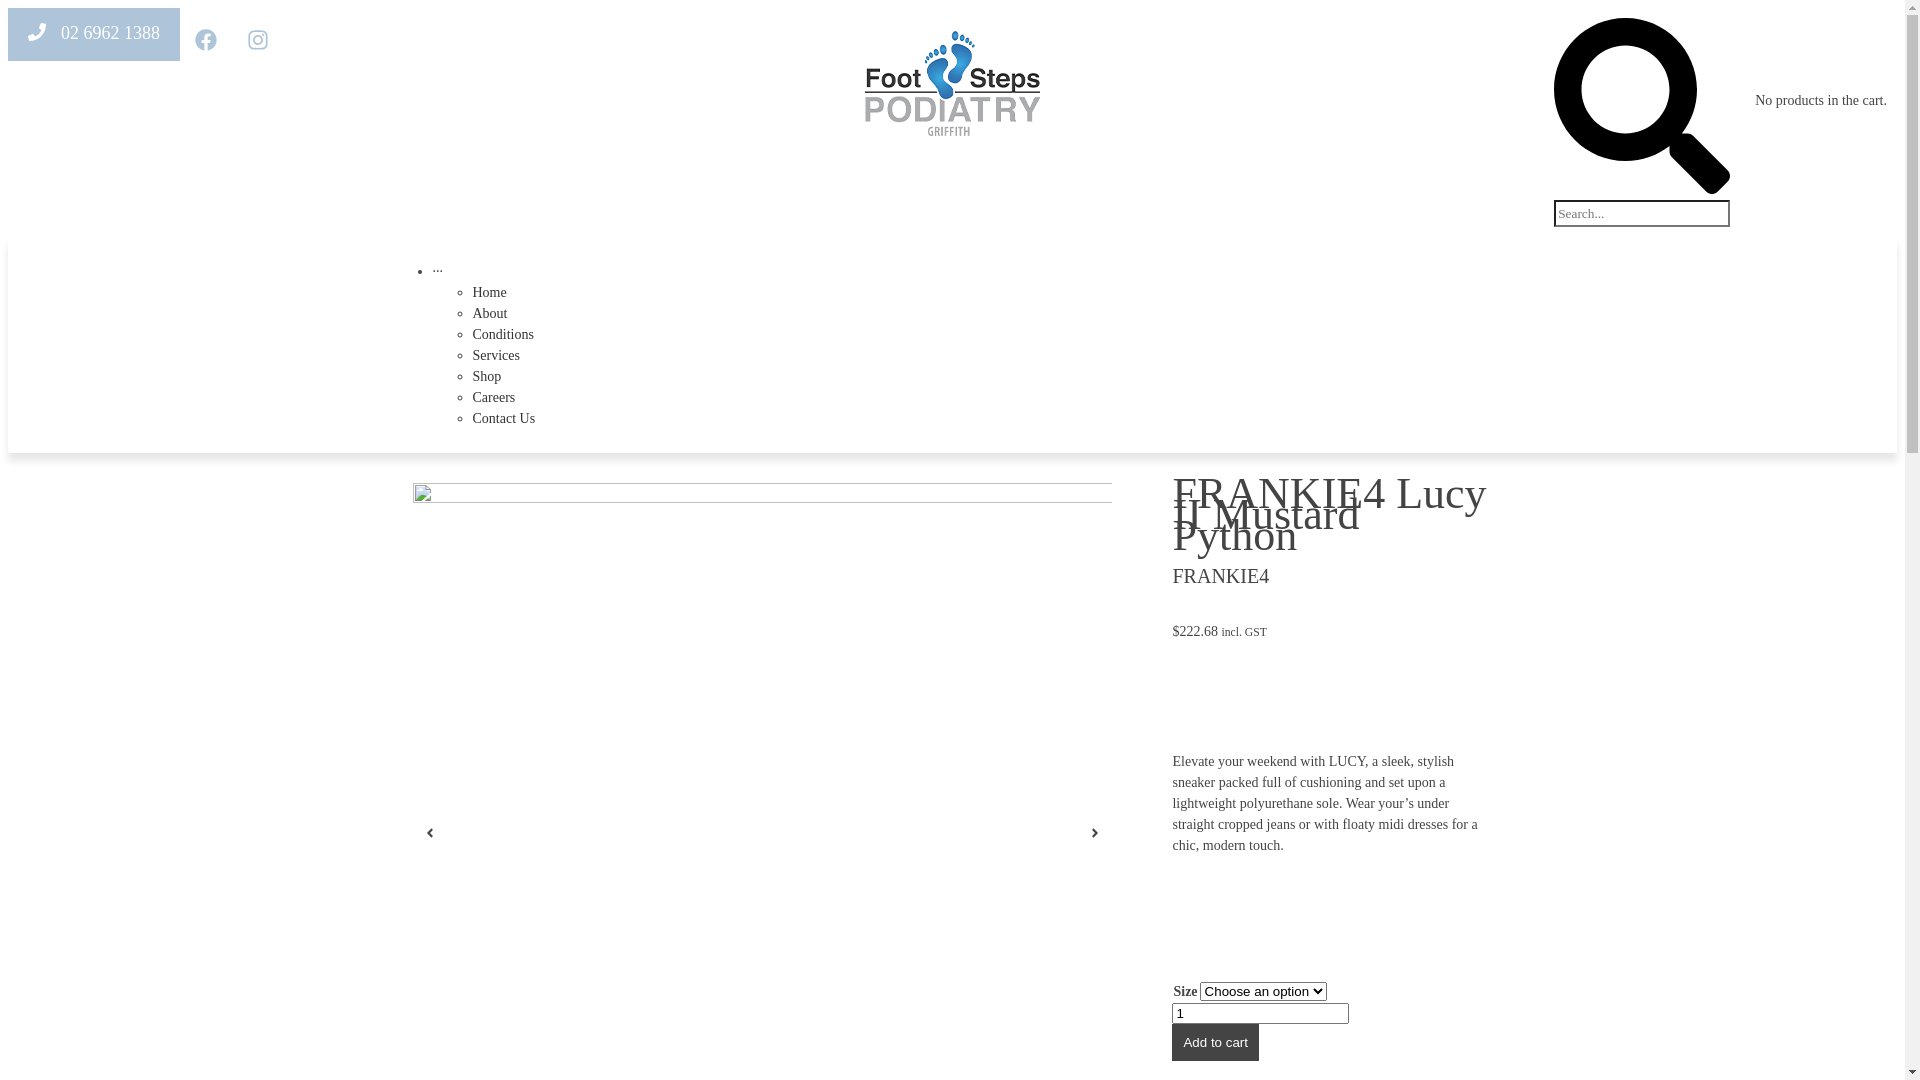 The height and width of the screenshot is (1080, 1920). What do you see at coordinates (992, 334) in the screenshot?
I see `Conditions` at bounding box center [992, 334].